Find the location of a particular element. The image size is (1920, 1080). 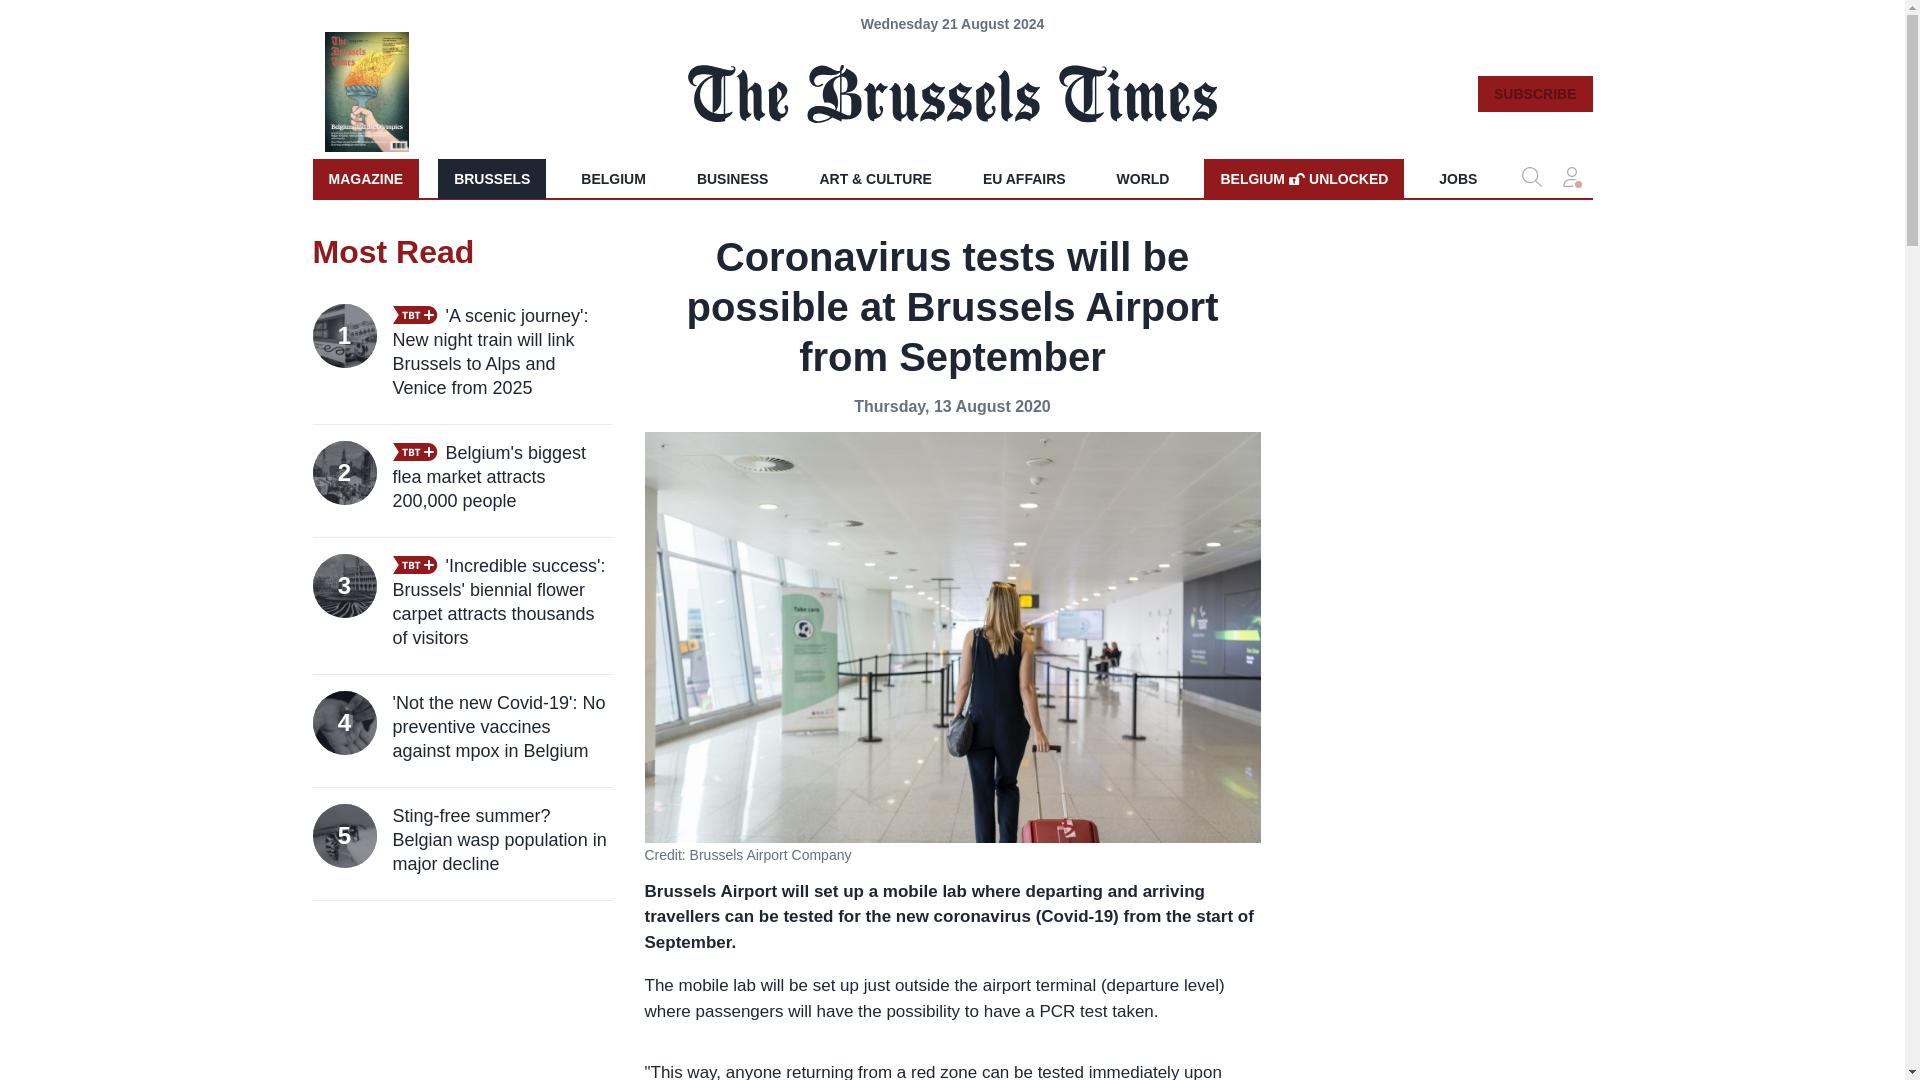

JOBS is located at coordinates (1458, 178).